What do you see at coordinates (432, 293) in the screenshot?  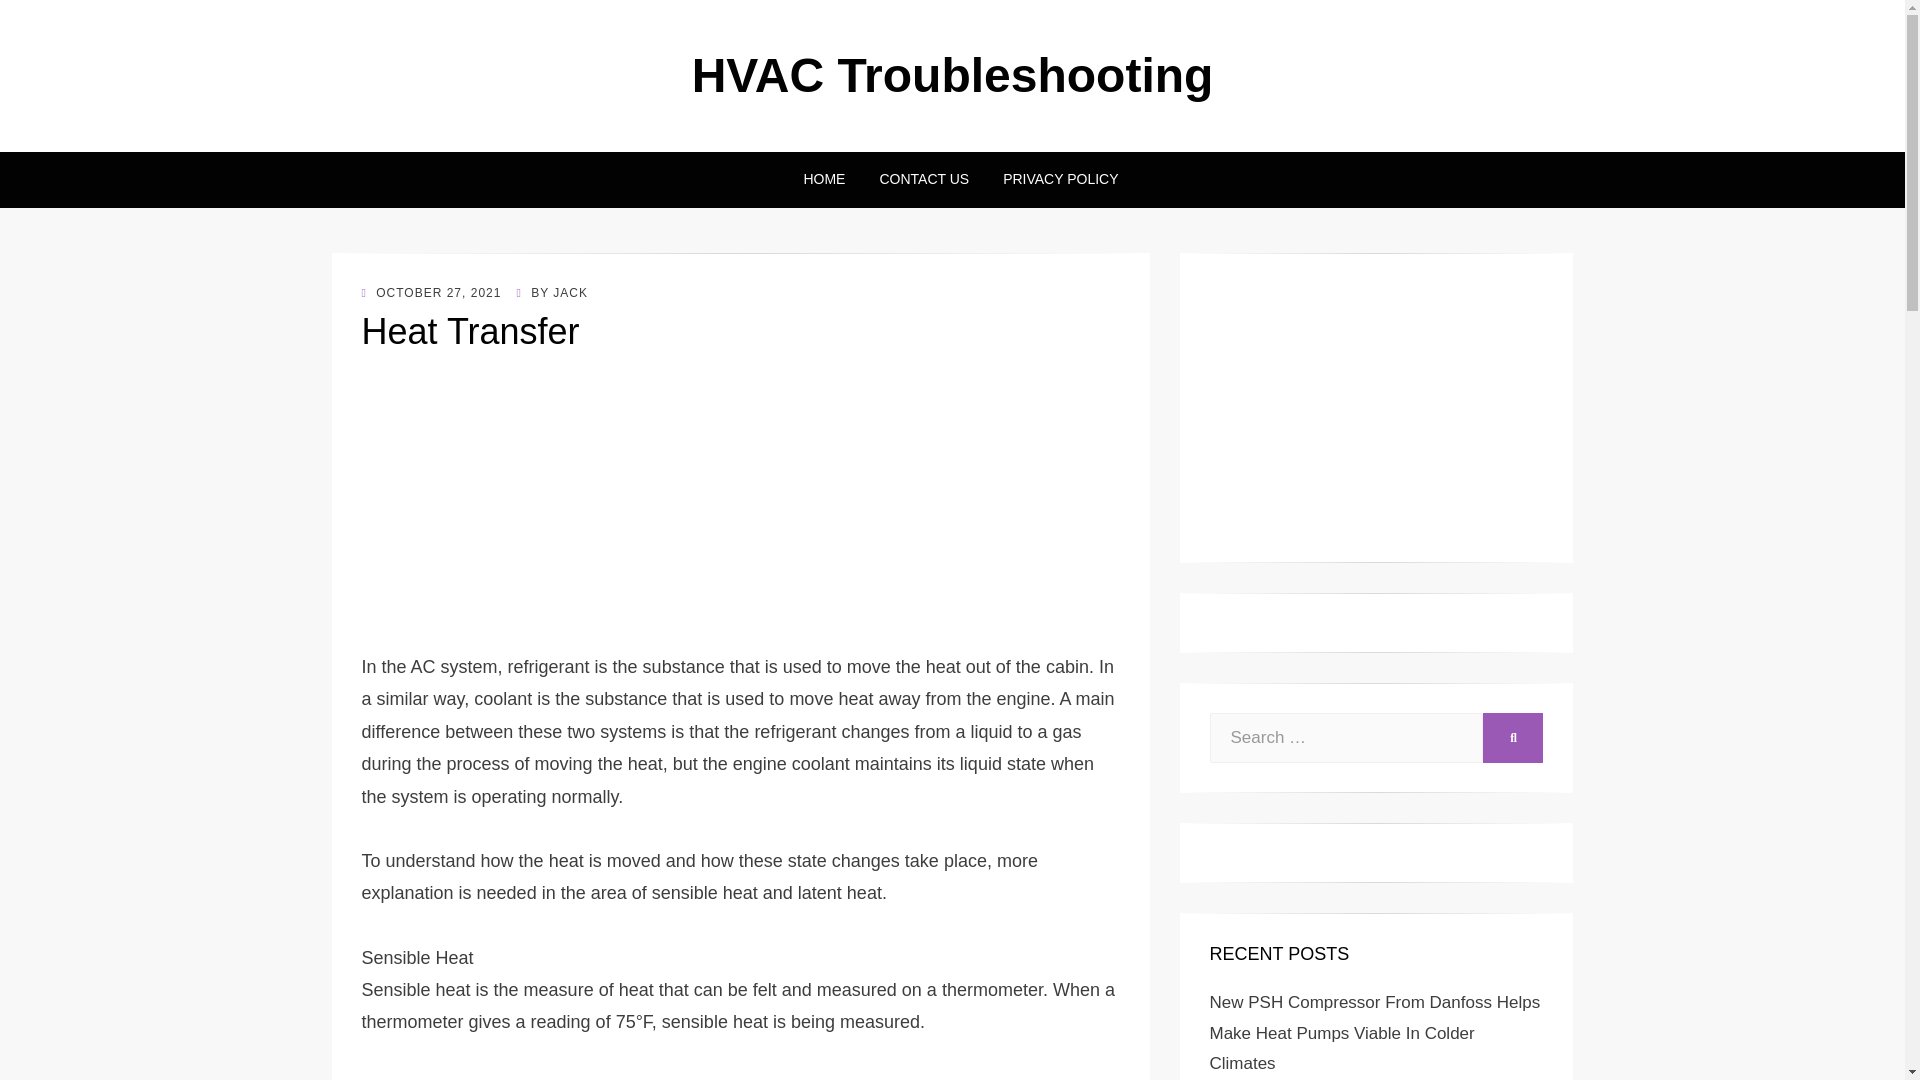 I see `OCTOBER 27, 2021` at bounding box center [432, 293].